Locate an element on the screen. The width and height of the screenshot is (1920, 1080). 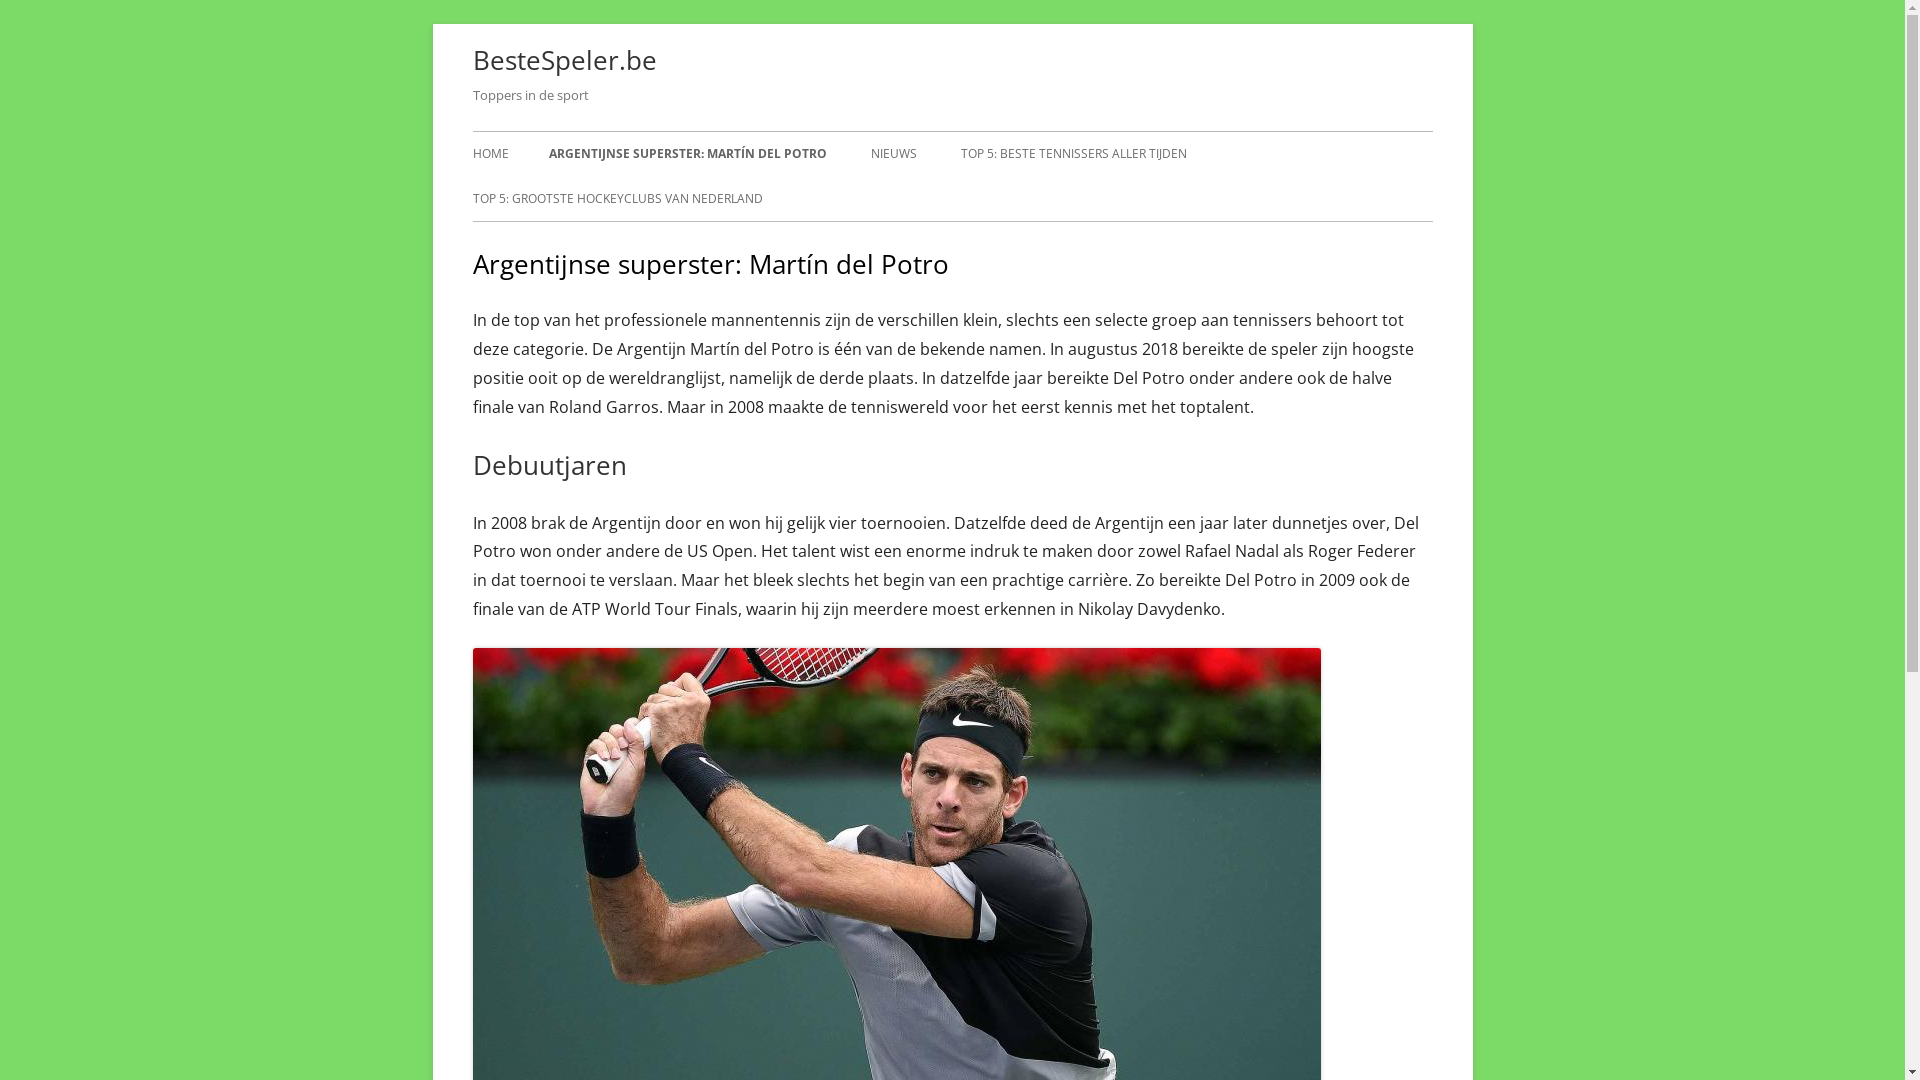
NIEUWS is located at coordinates (893, 154).